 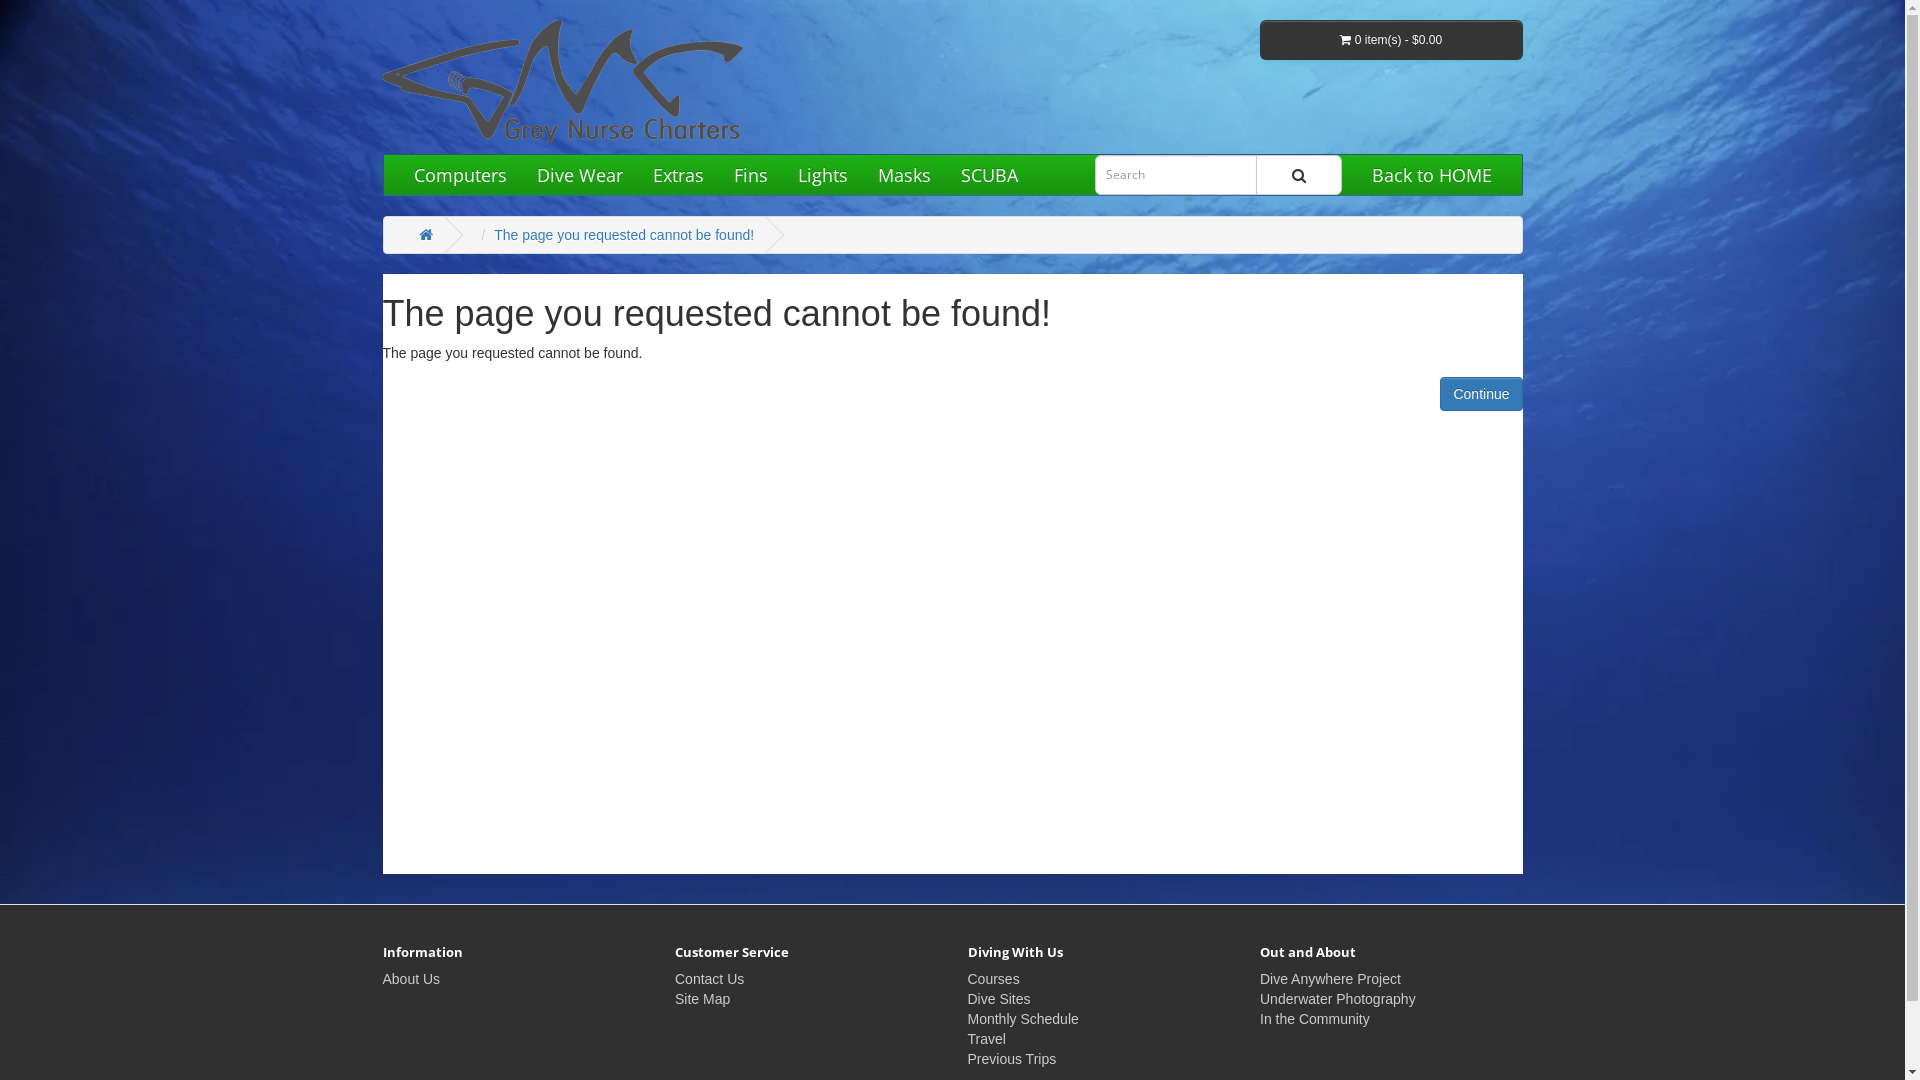 What do you see at coordinates (1315, 1019) in the screenshot?
I see `In the Community` at bounding box center [1315, 1019].